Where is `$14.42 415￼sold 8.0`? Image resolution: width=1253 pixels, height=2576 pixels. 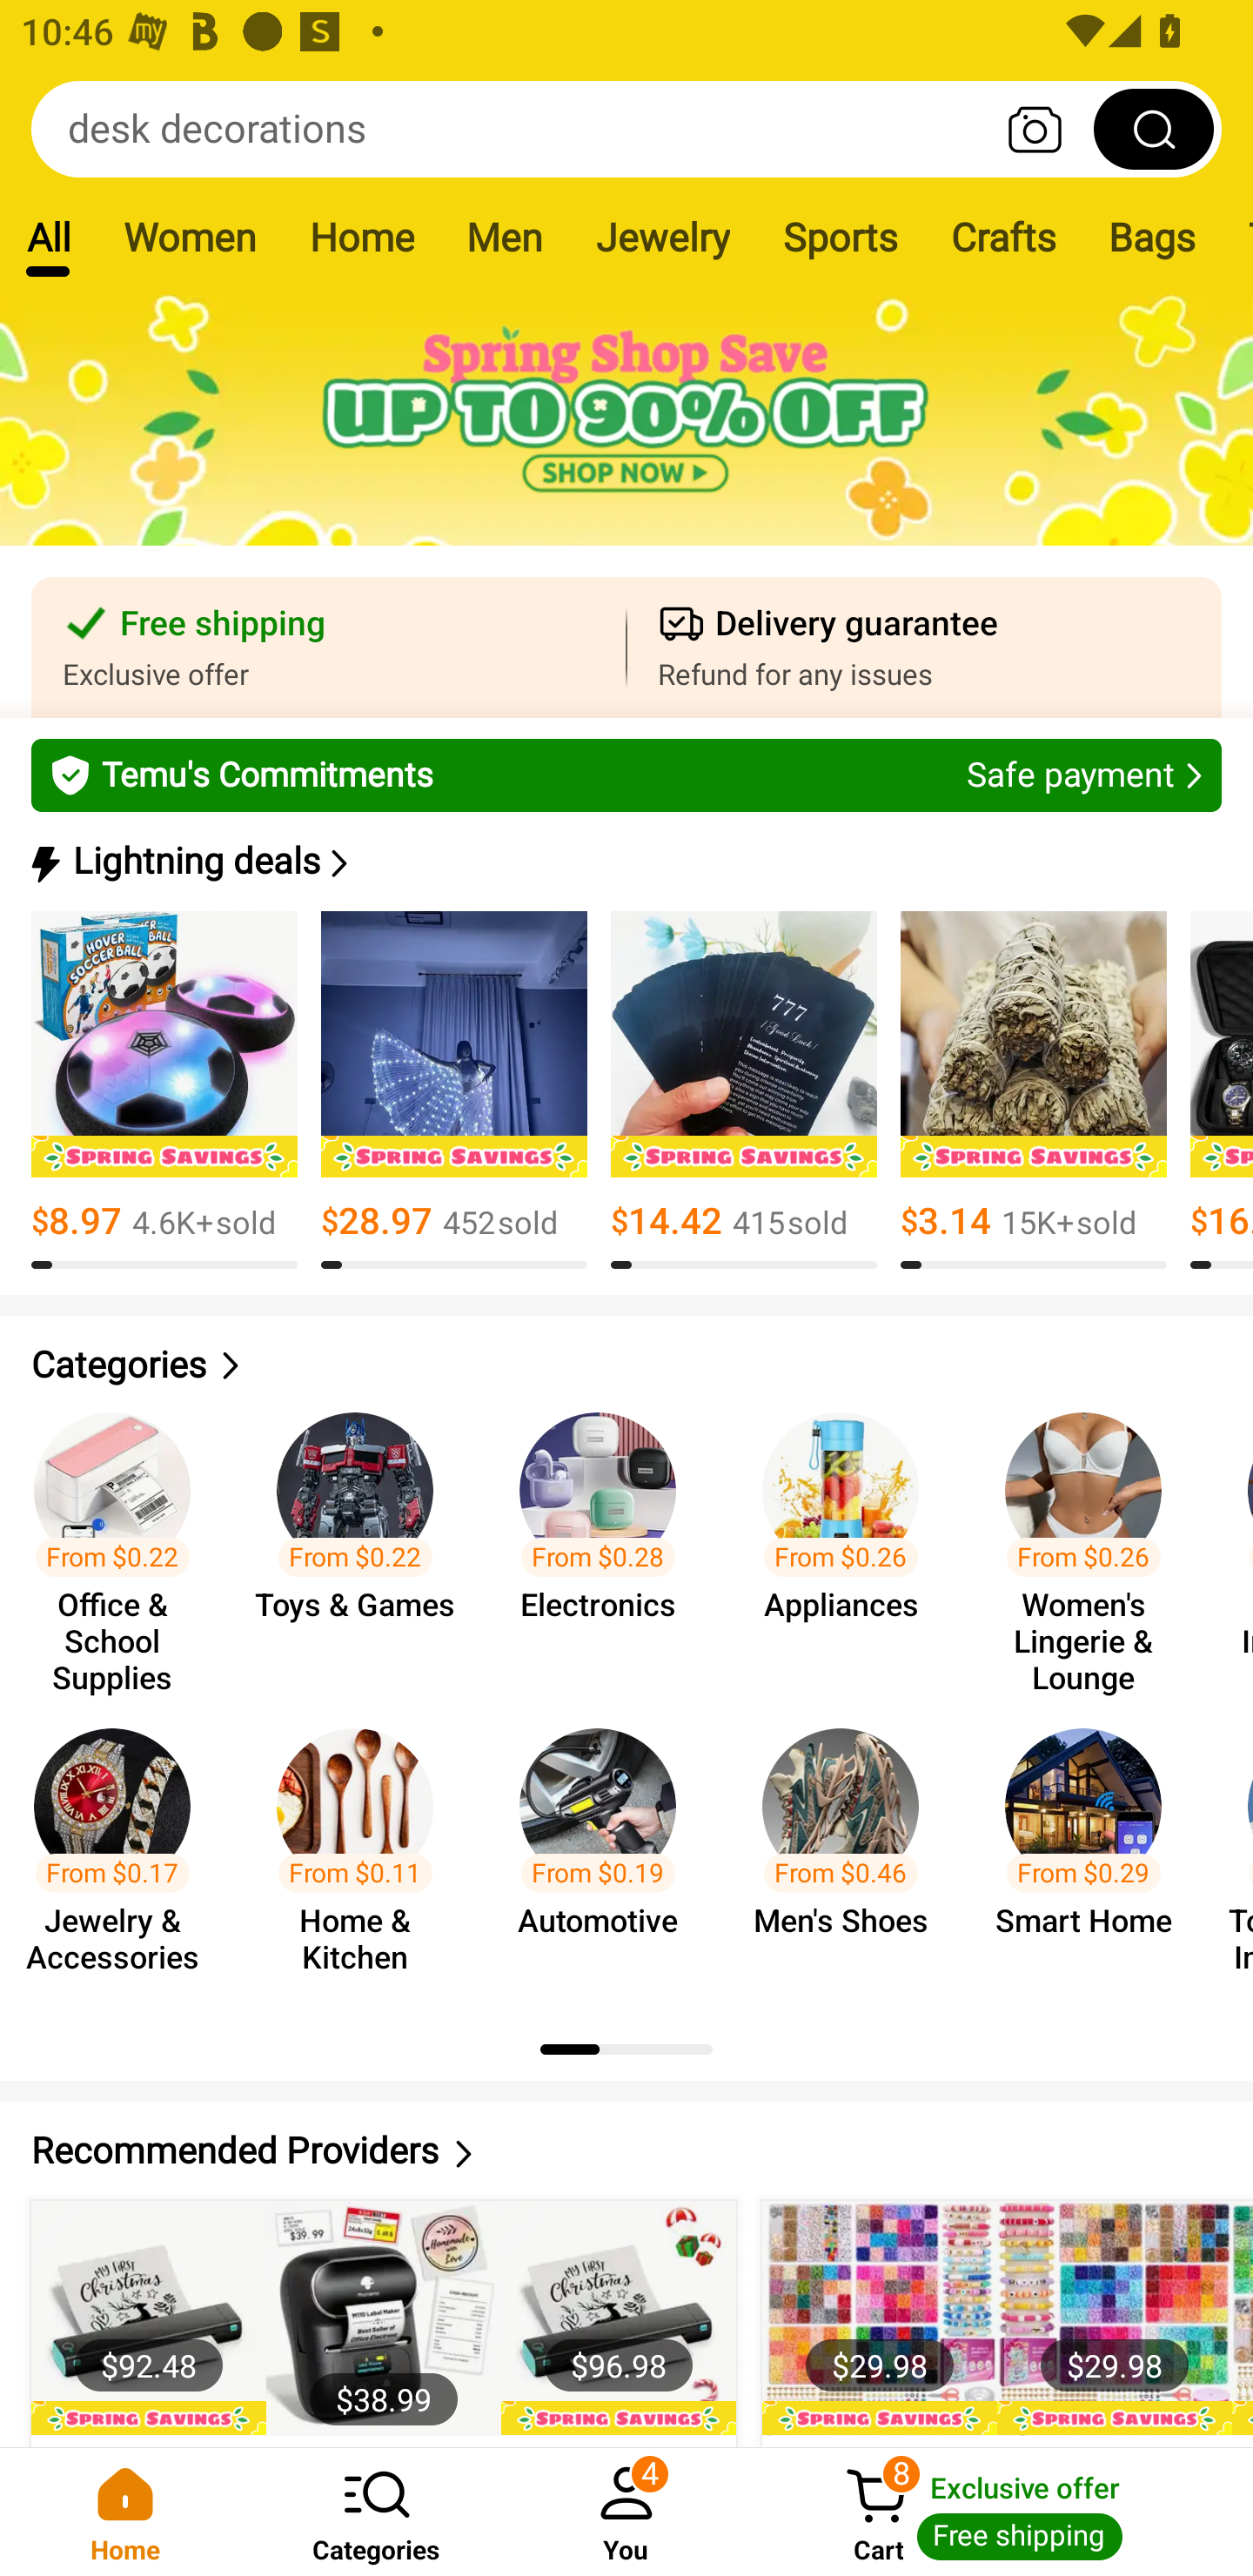 $14.42 415￼sold 8.0 is located at coordinates (743, 1090).